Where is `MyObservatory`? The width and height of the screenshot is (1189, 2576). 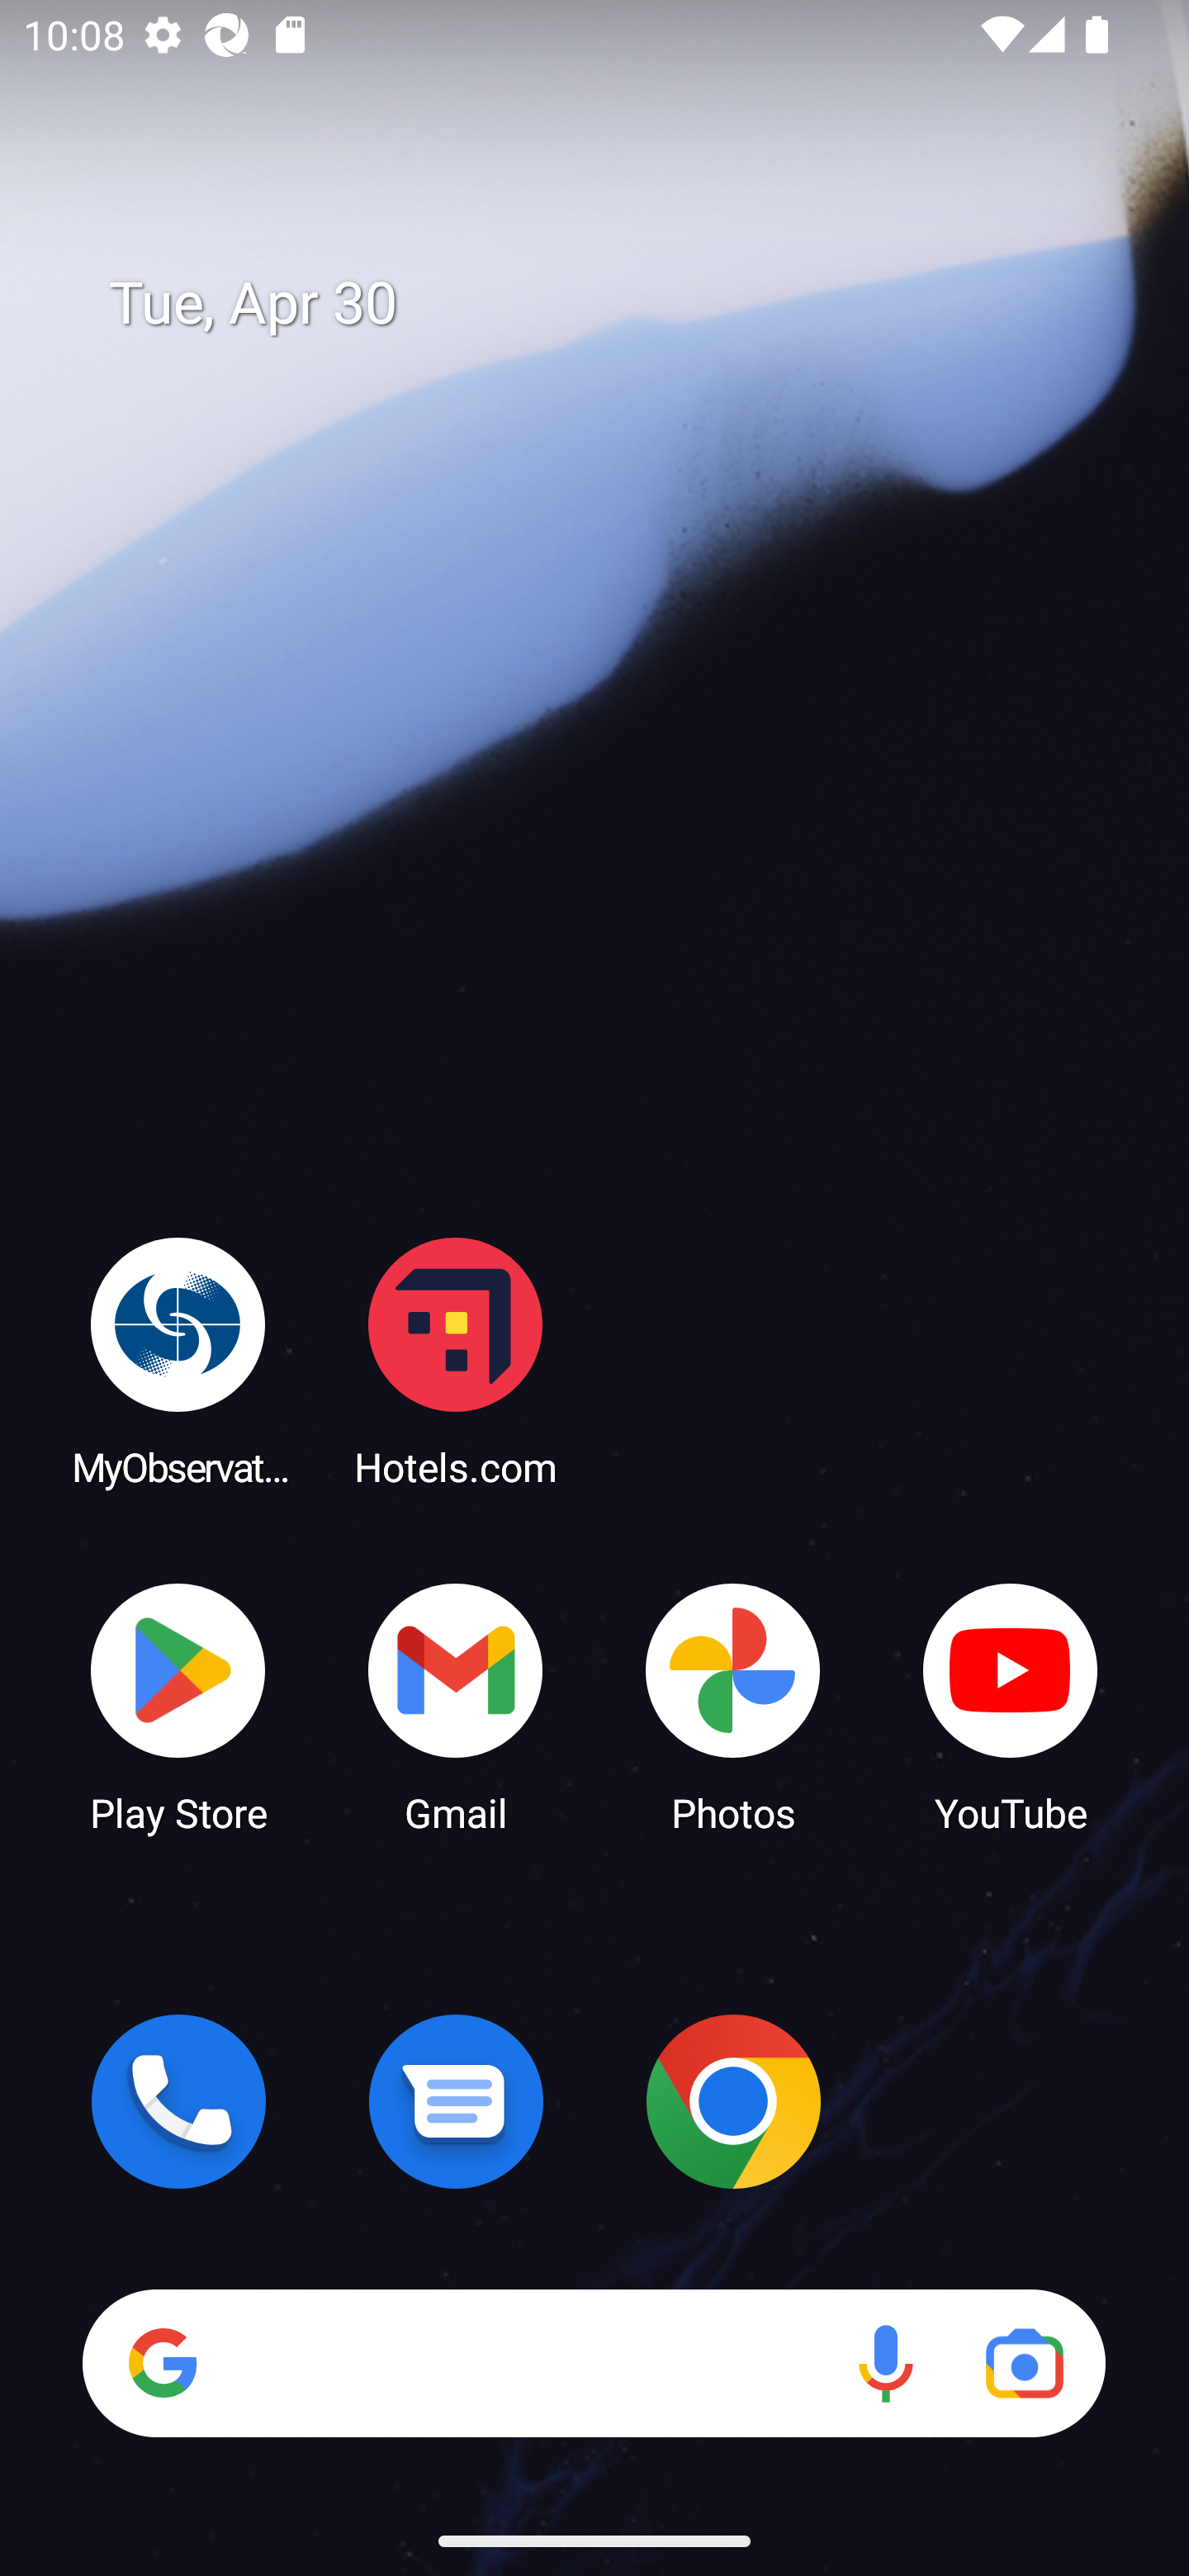 MyObservatory is located at coordinates (178, 1361).